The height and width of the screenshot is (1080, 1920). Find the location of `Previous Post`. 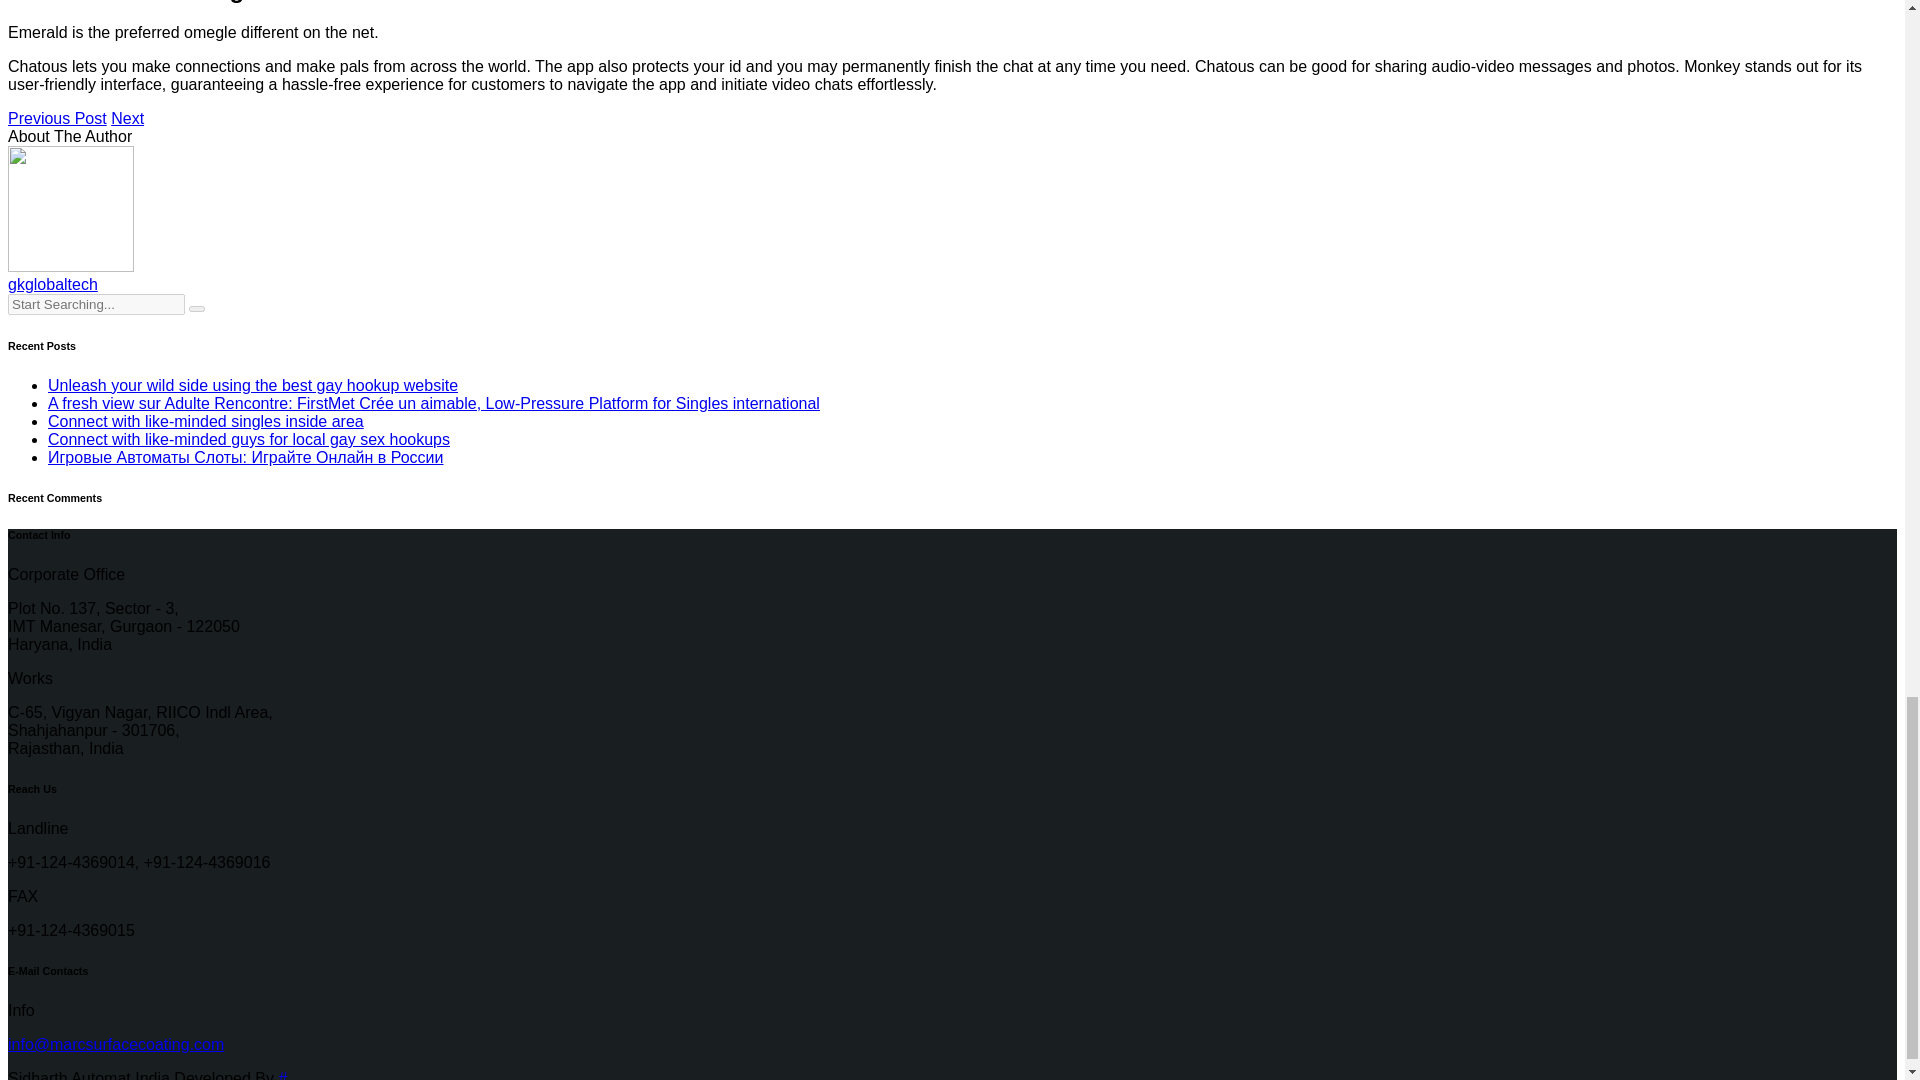

Previous Post is located at coordinates (57, 118).